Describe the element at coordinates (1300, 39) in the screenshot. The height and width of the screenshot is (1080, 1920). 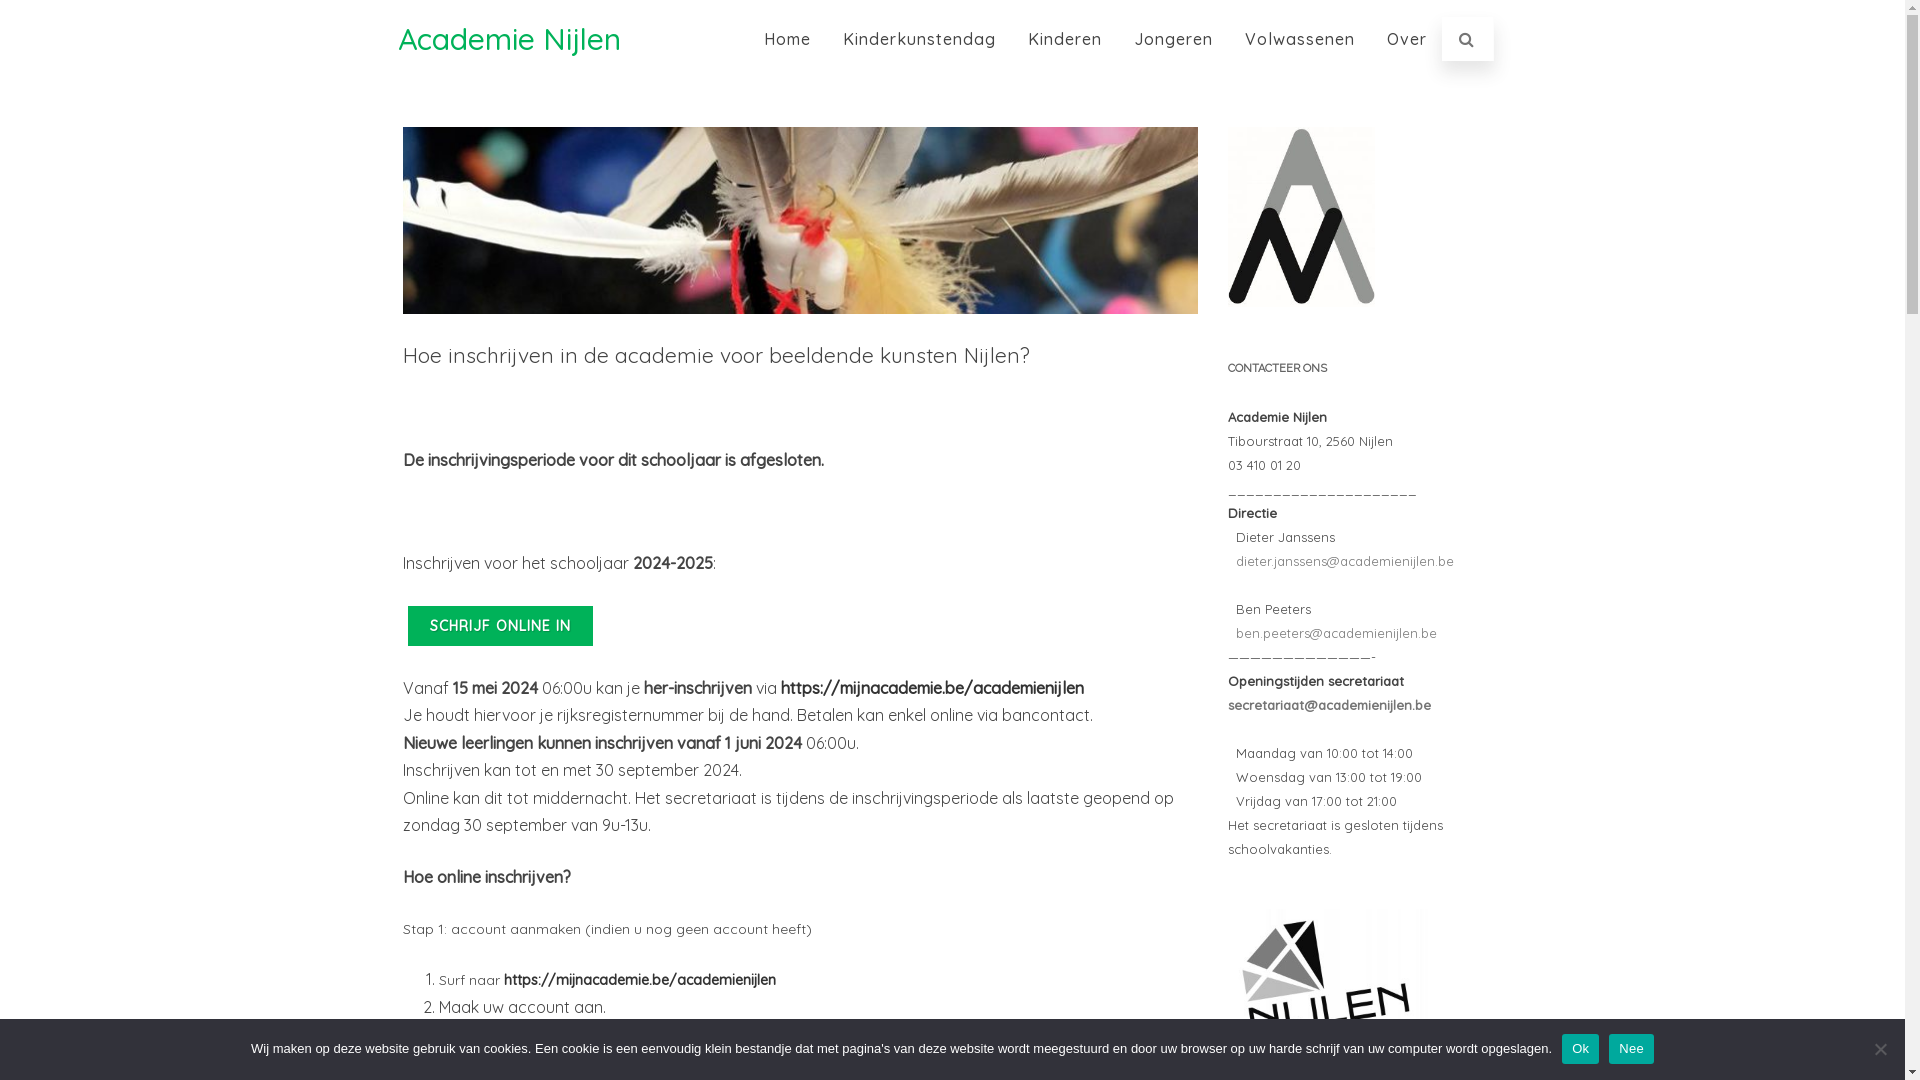
I see `Volwassenen` at that location.